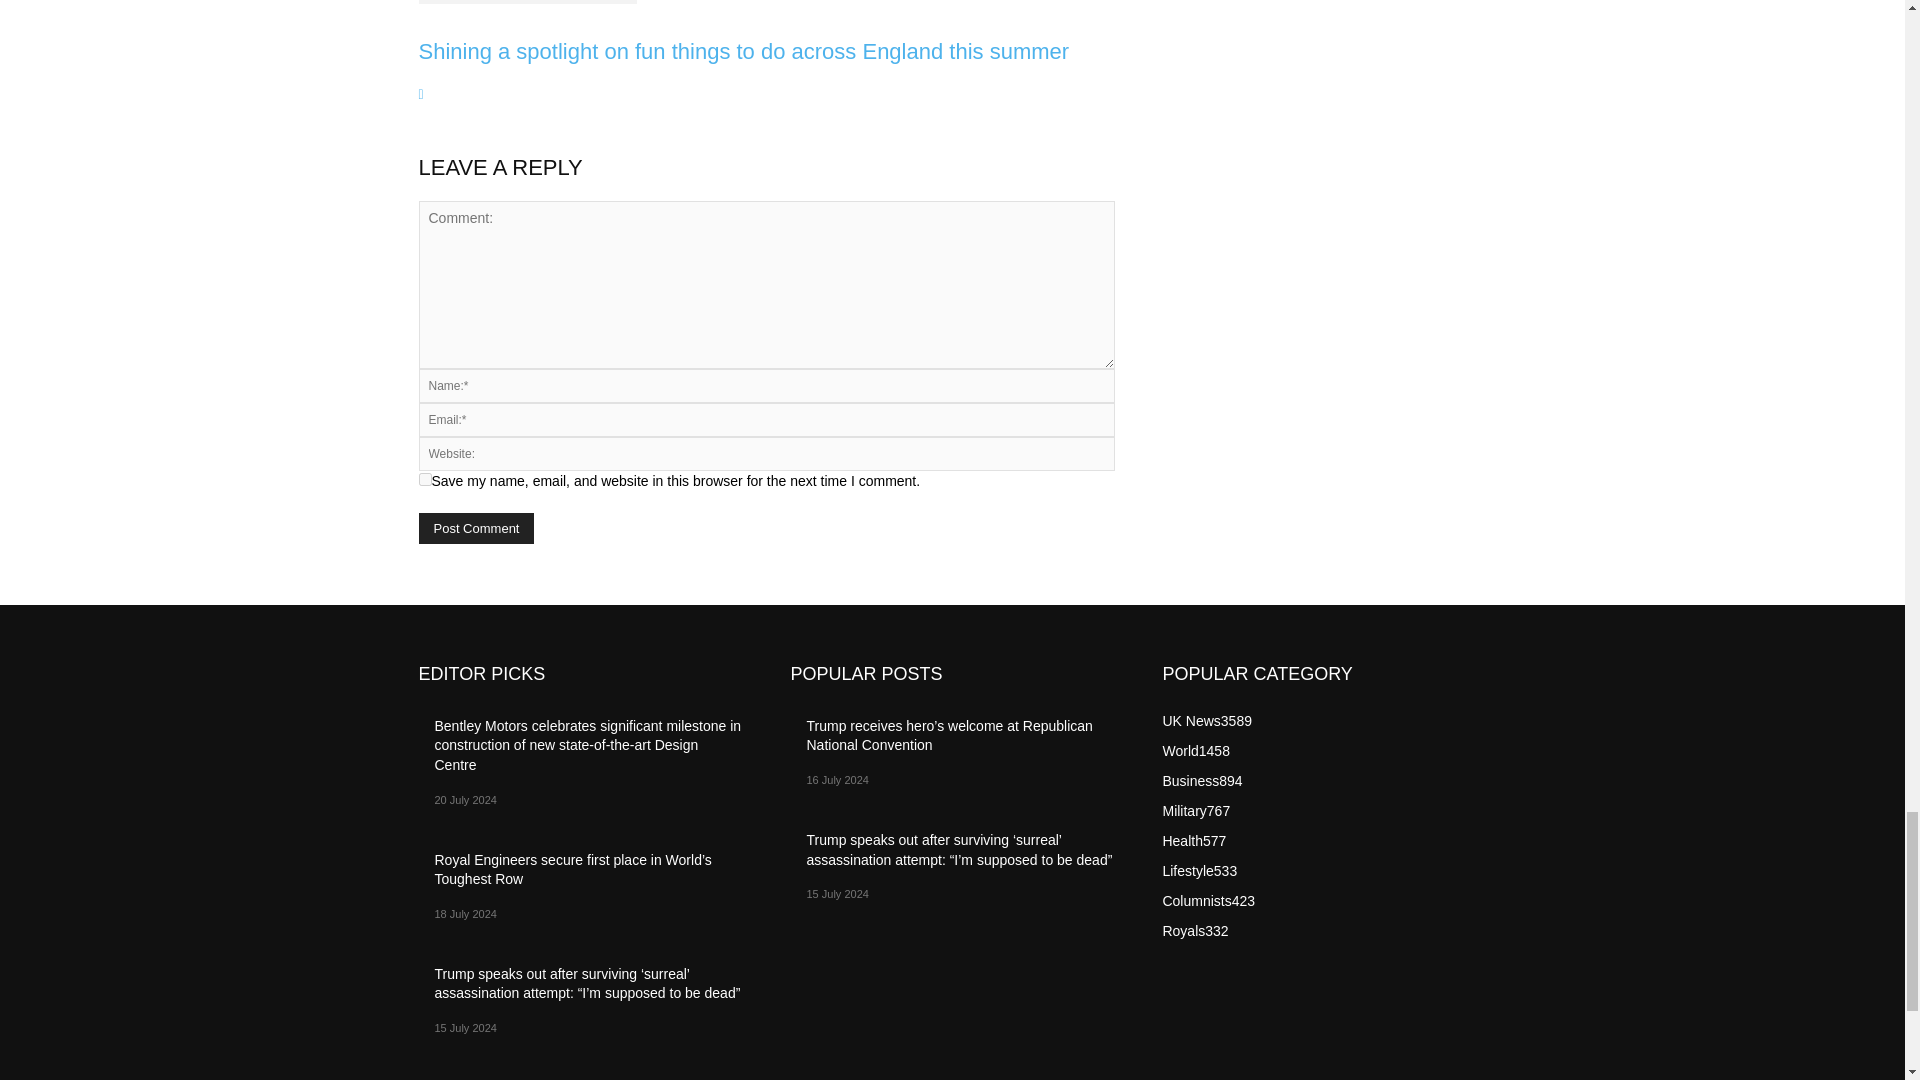 The width and height of the screenshot is (1920, 1080). Describe the element at coordinates (476, 528) in the screenshot. I see `Post Comment` at that location.